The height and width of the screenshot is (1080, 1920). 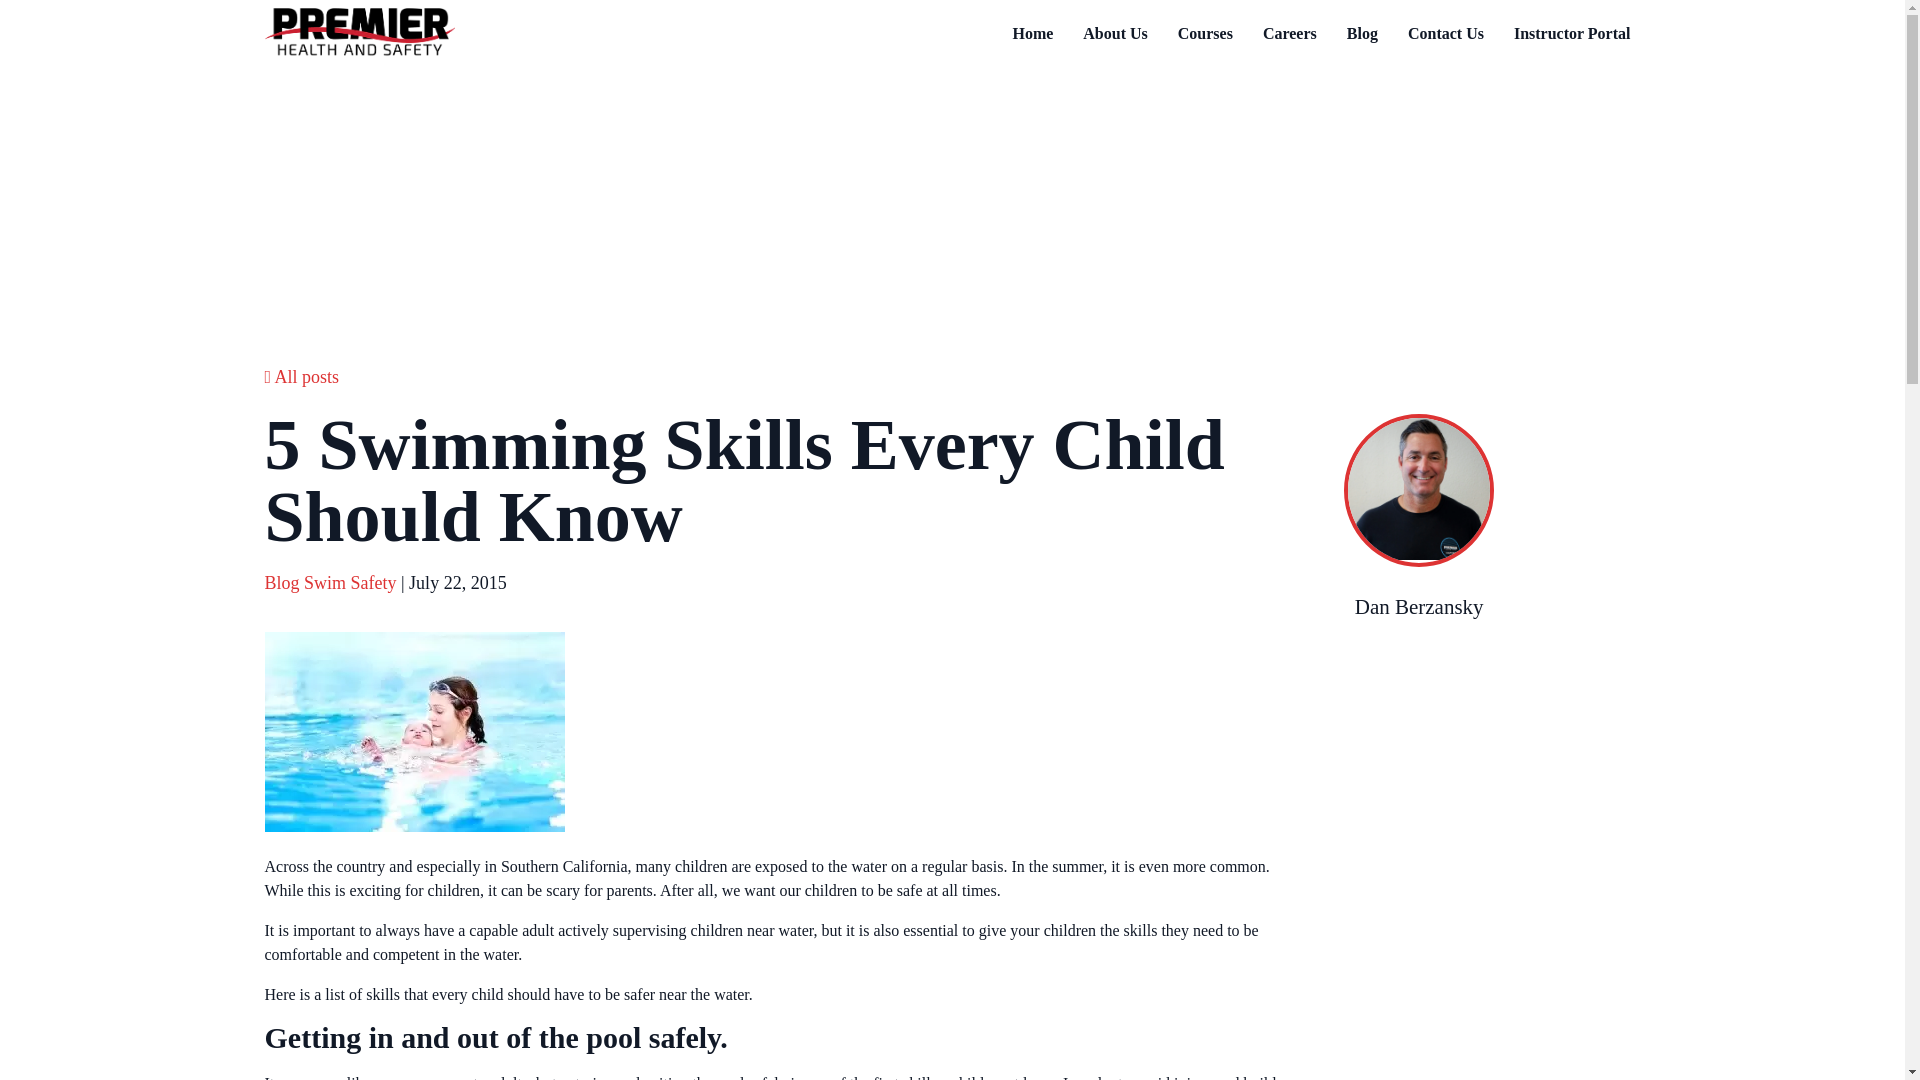 What do you see at coordinates (1290, 34) in the screenshot?
I see `Careers` at bounding box center [1290, 34].